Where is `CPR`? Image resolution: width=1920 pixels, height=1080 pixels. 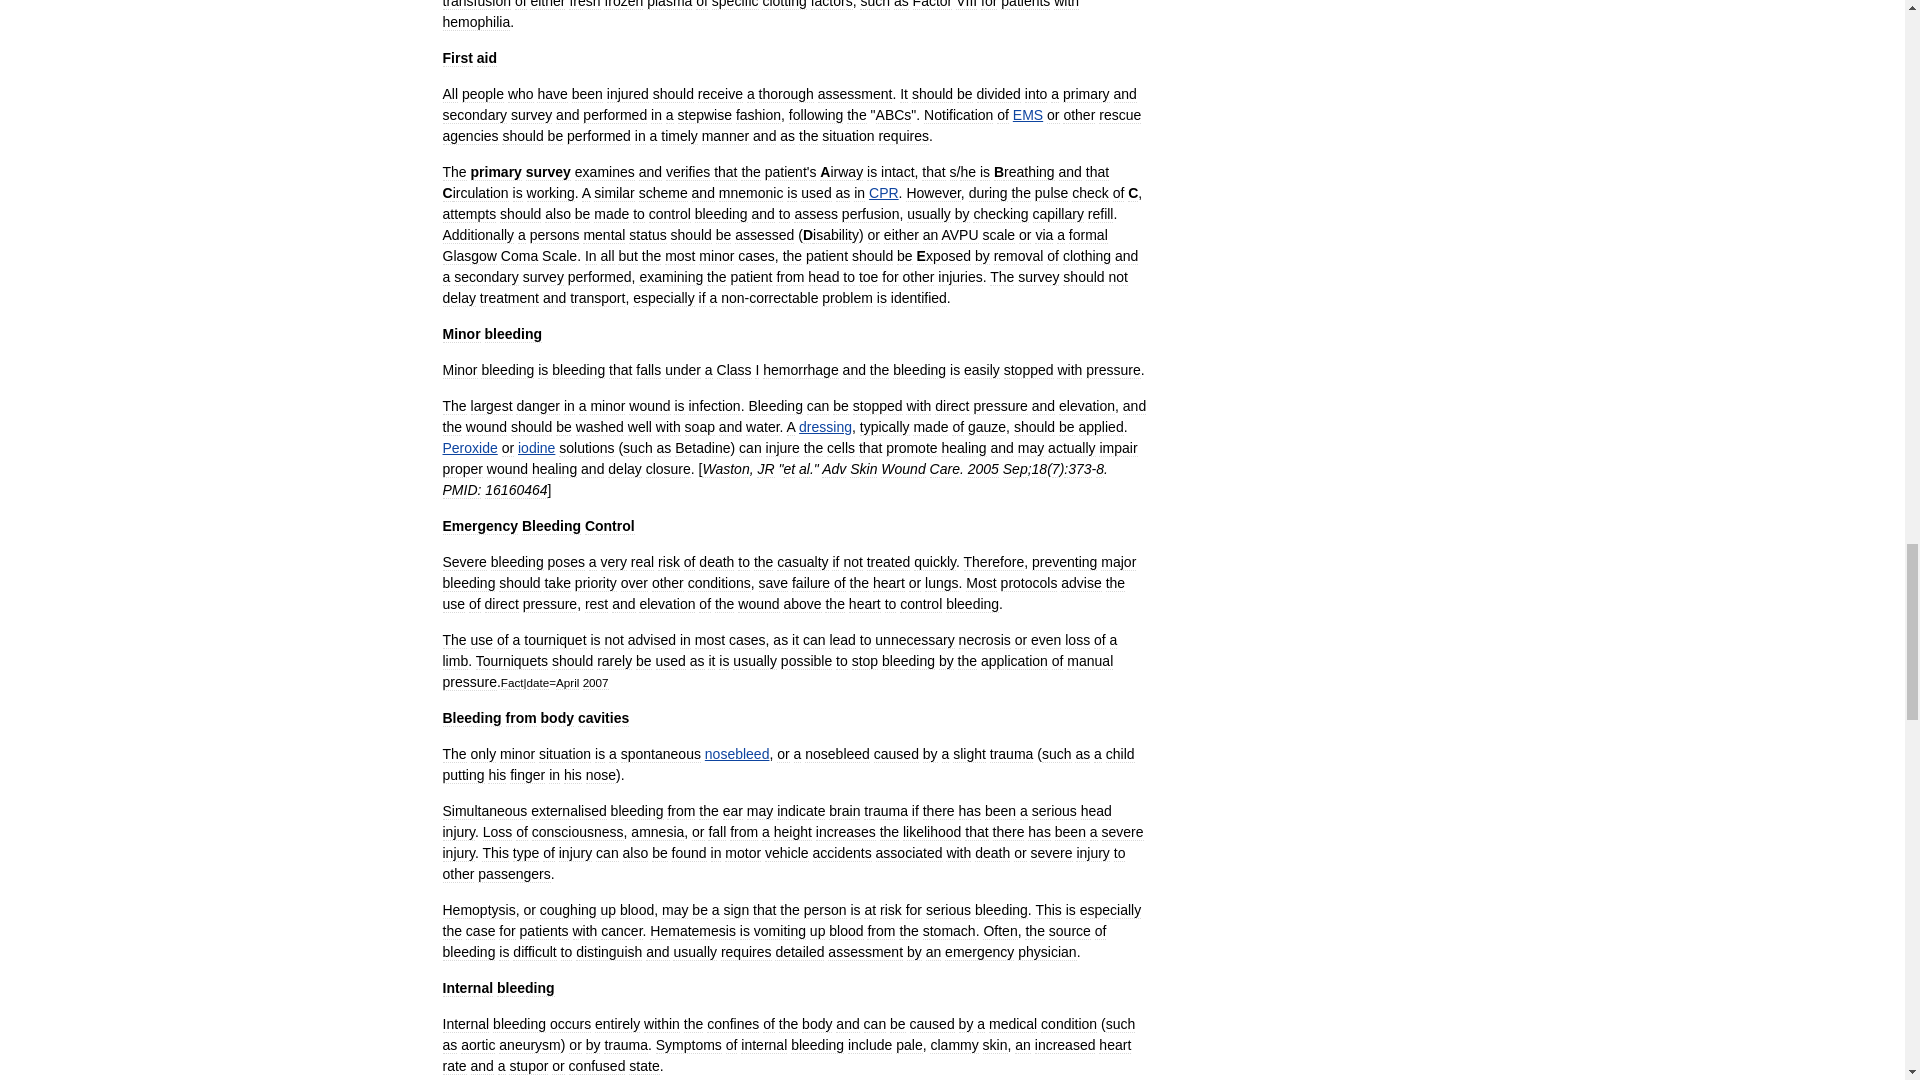
CPR is located at coordinates (884, 192).